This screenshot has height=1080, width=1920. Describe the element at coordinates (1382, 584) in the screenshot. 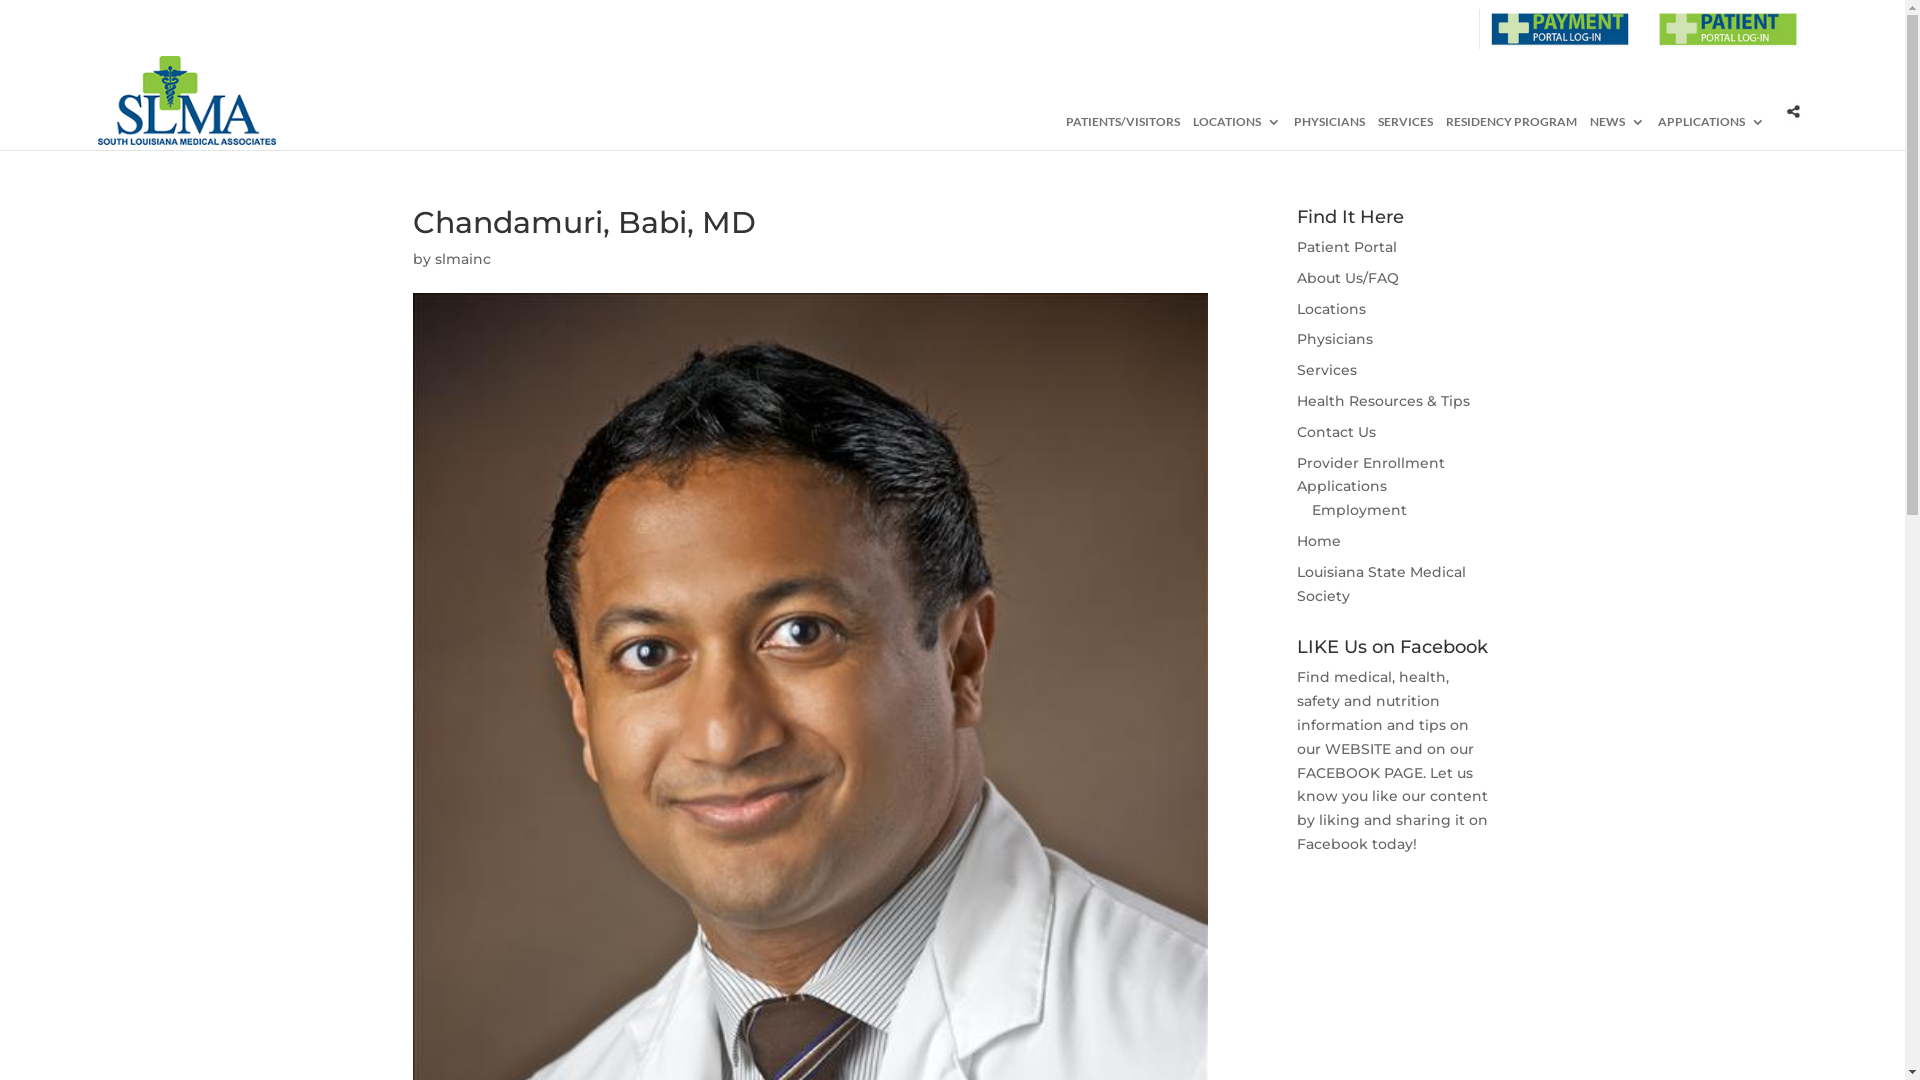

I see `Louisiana State Medical Society` at that location.